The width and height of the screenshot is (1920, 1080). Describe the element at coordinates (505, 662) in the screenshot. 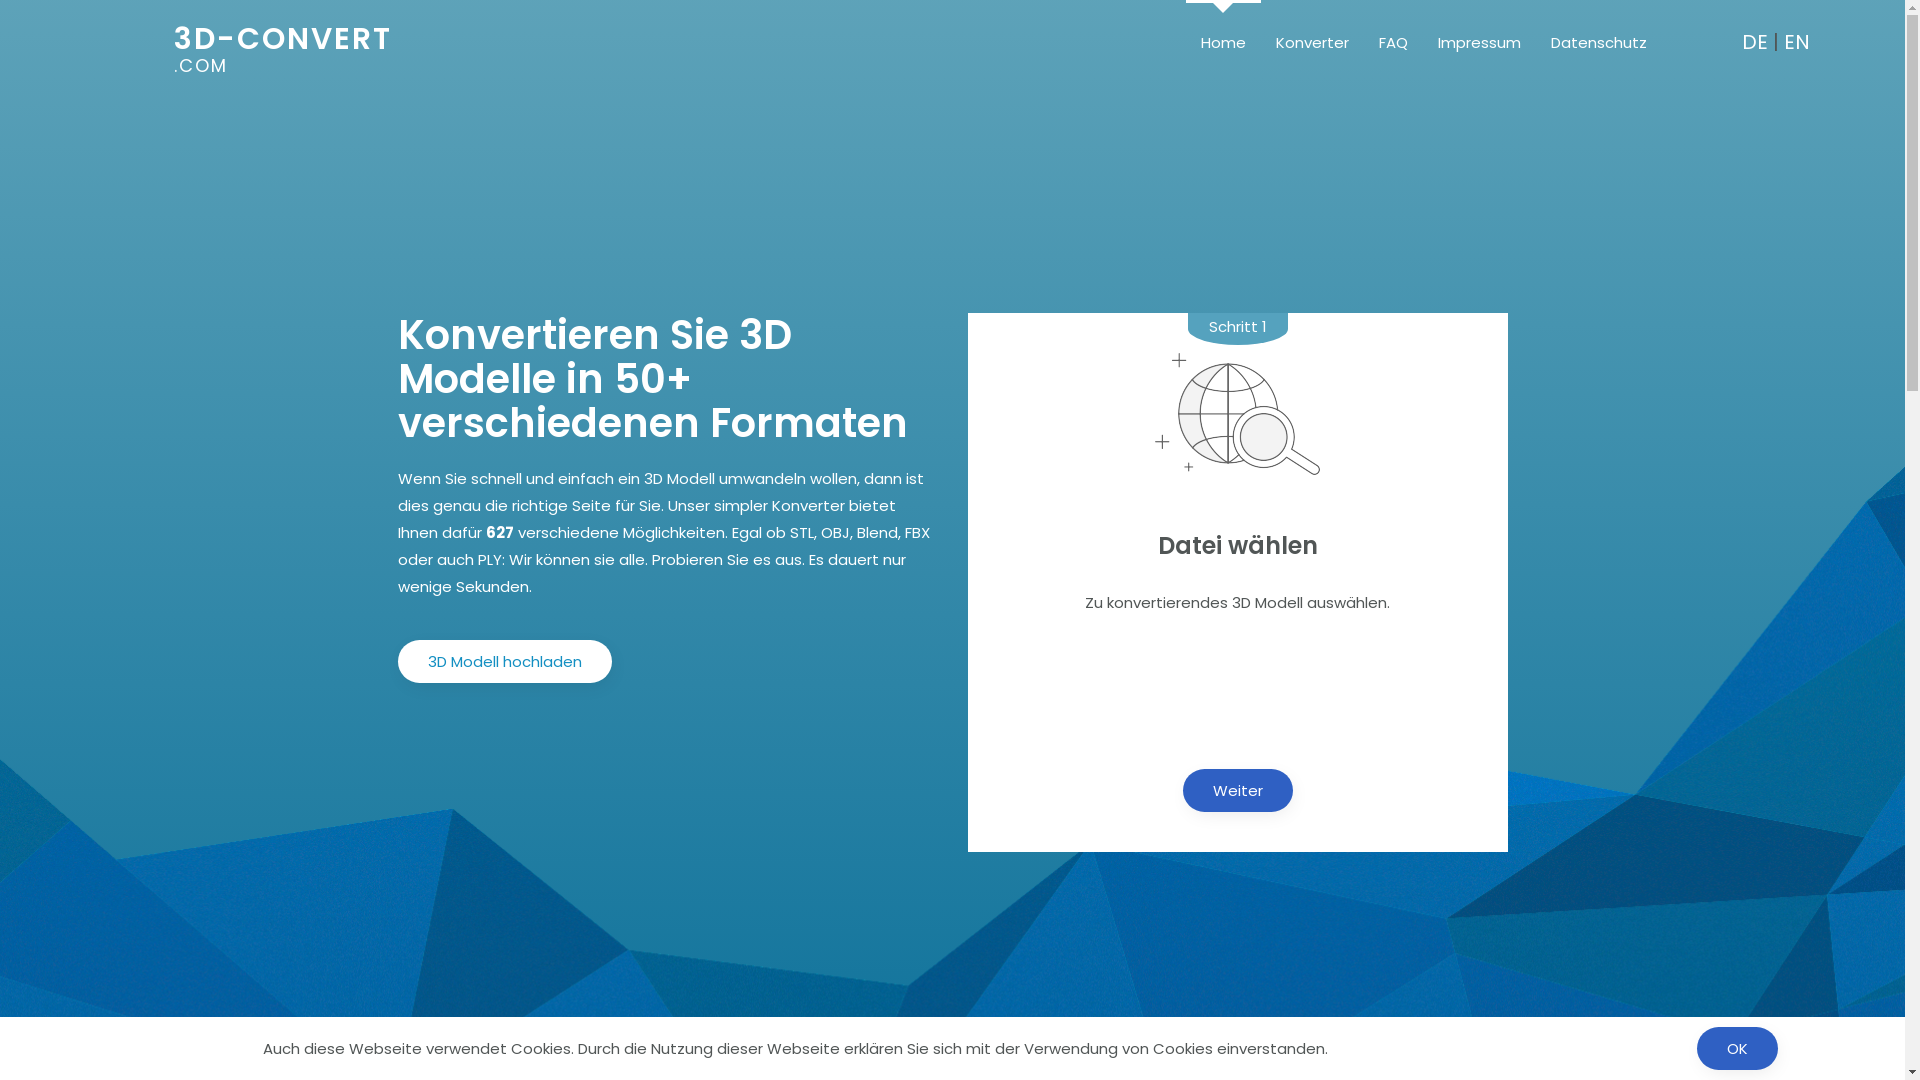

I see `3D Modell hochladen` at that location.